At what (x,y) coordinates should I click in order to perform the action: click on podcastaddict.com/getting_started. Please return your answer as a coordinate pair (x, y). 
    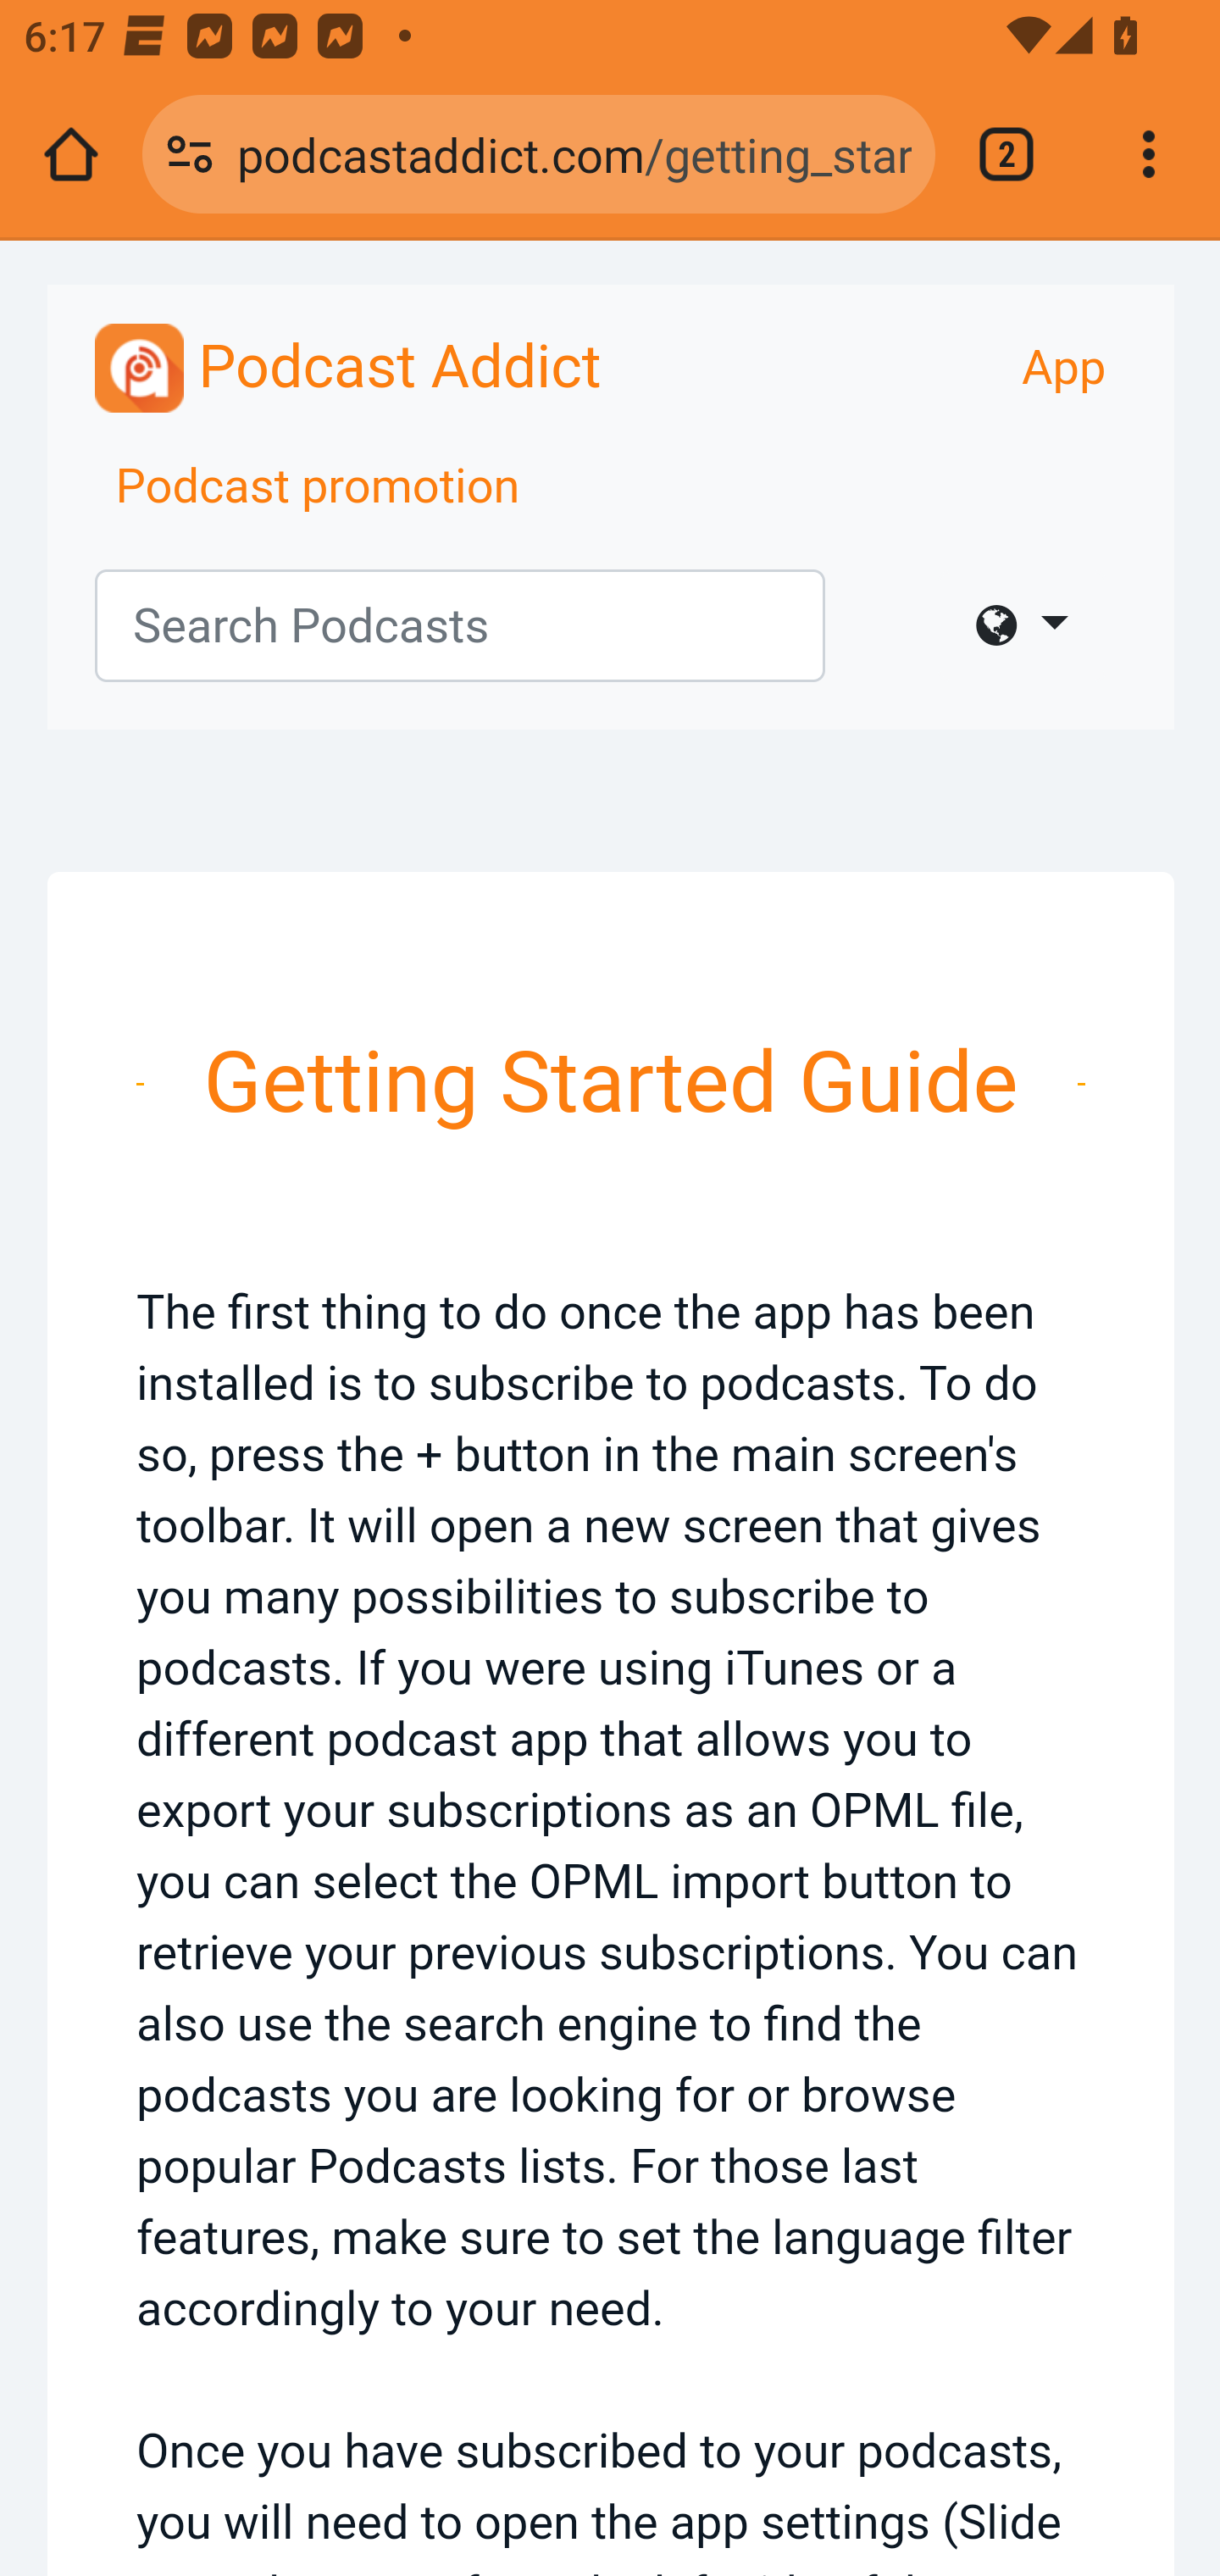
    Looking at the image, I should click on (574, 153).